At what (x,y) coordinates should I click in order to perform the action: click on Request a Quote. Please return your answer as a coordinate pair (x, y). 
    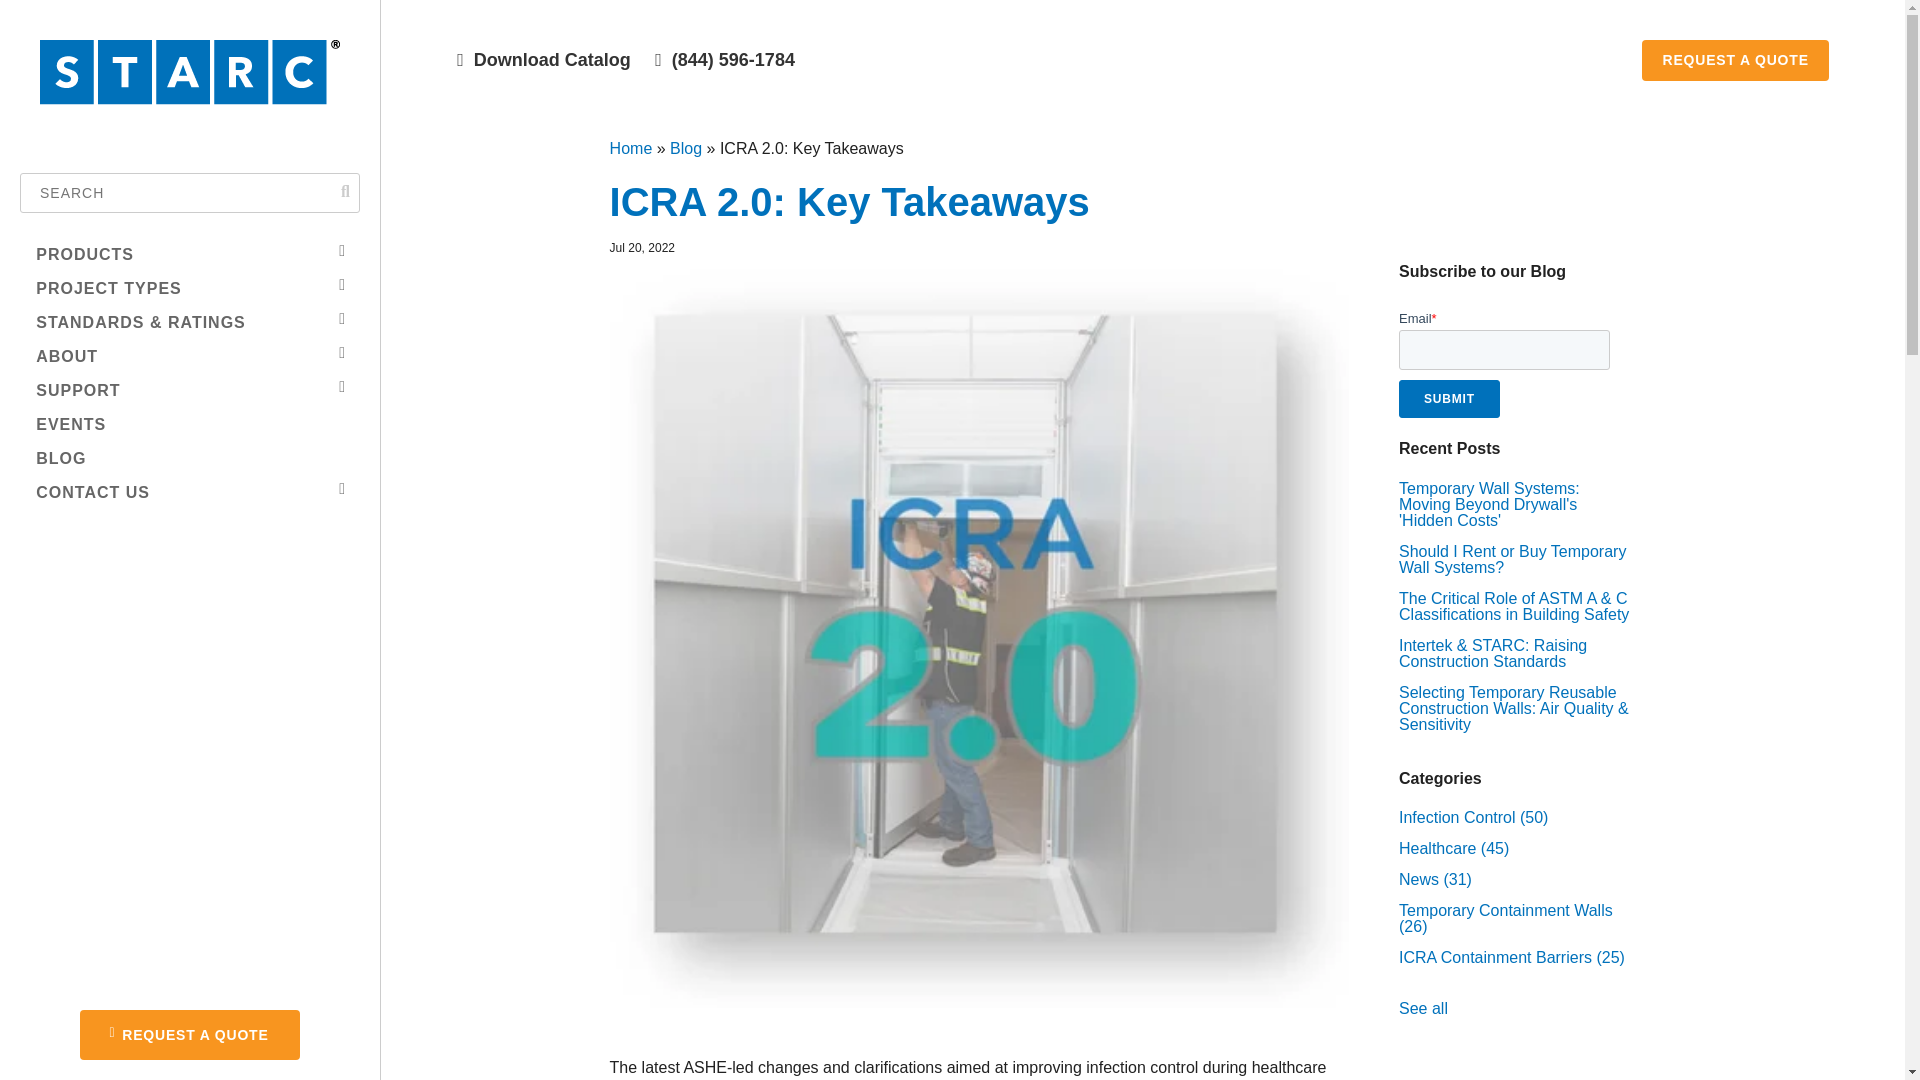
    Looking at the image, I should click on (190, 1034).